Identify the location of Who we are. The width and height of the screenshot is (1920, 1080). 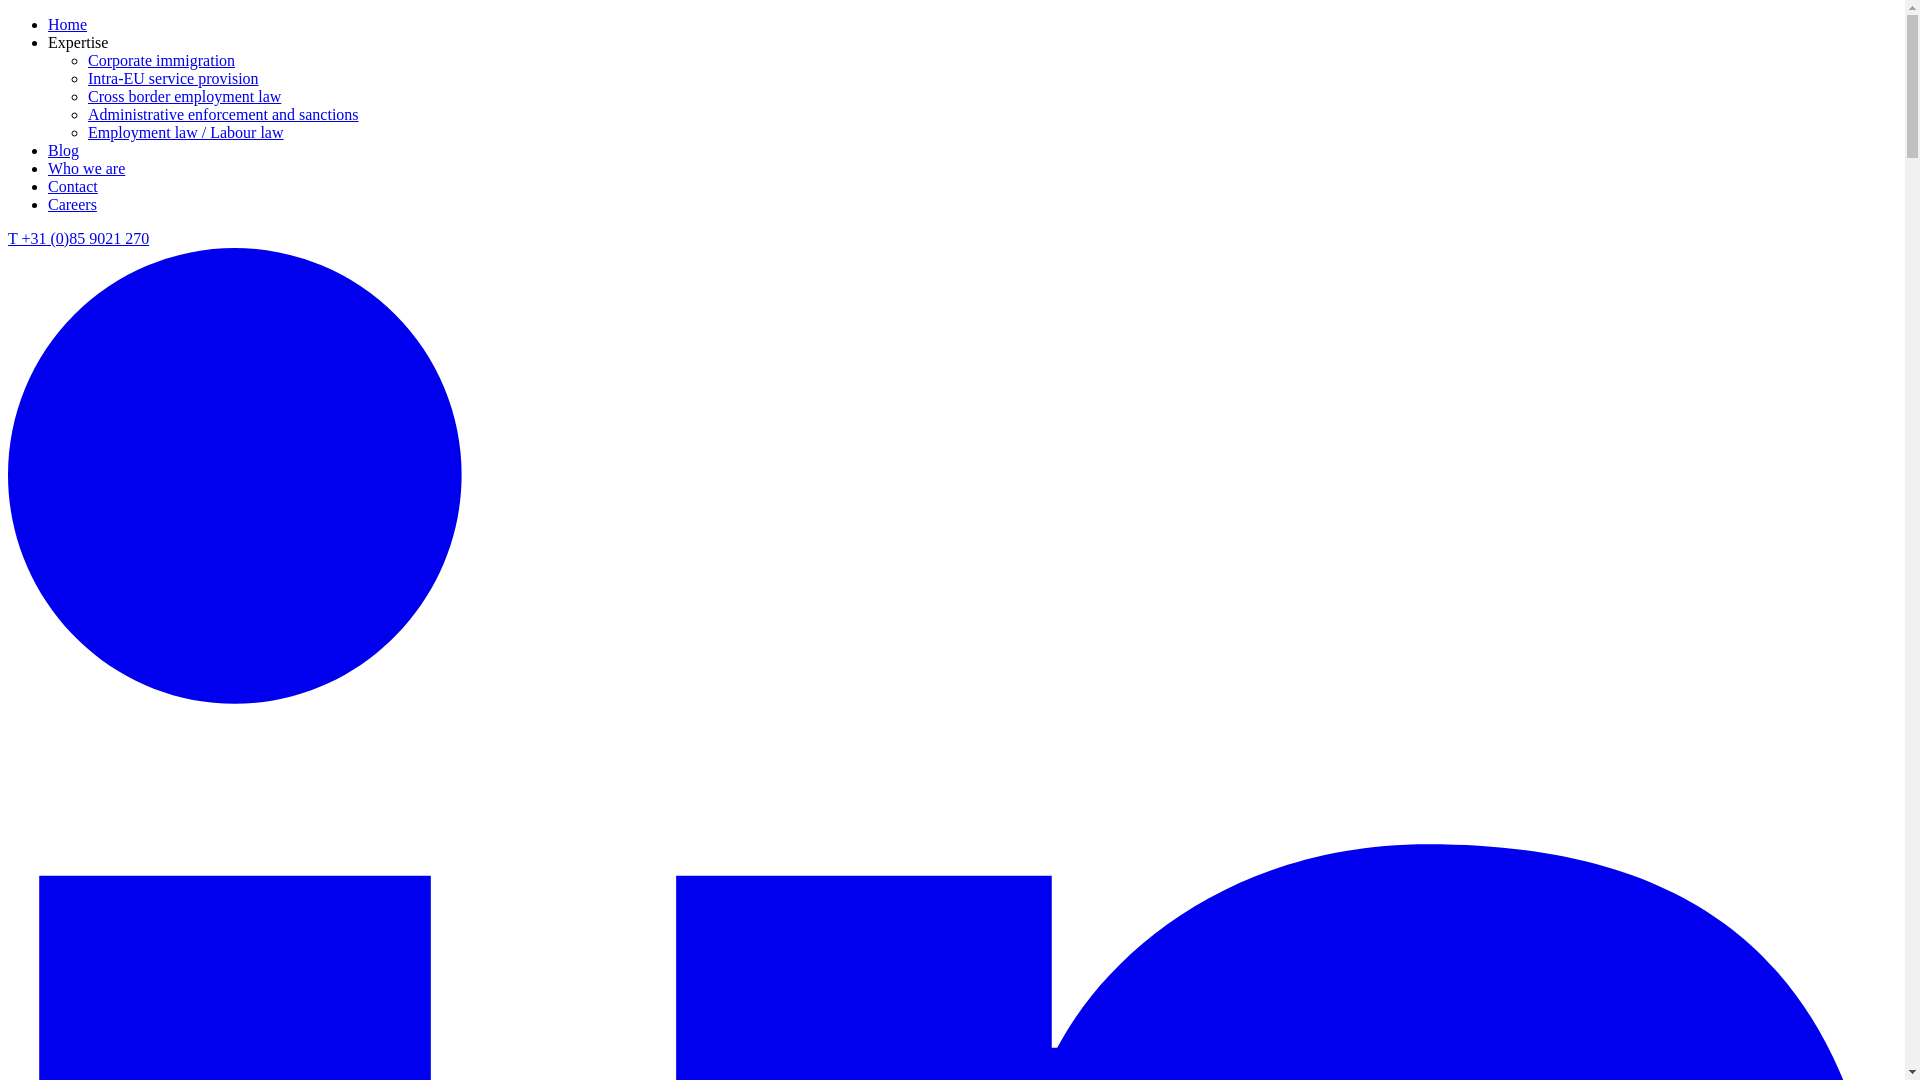
(86, 168).